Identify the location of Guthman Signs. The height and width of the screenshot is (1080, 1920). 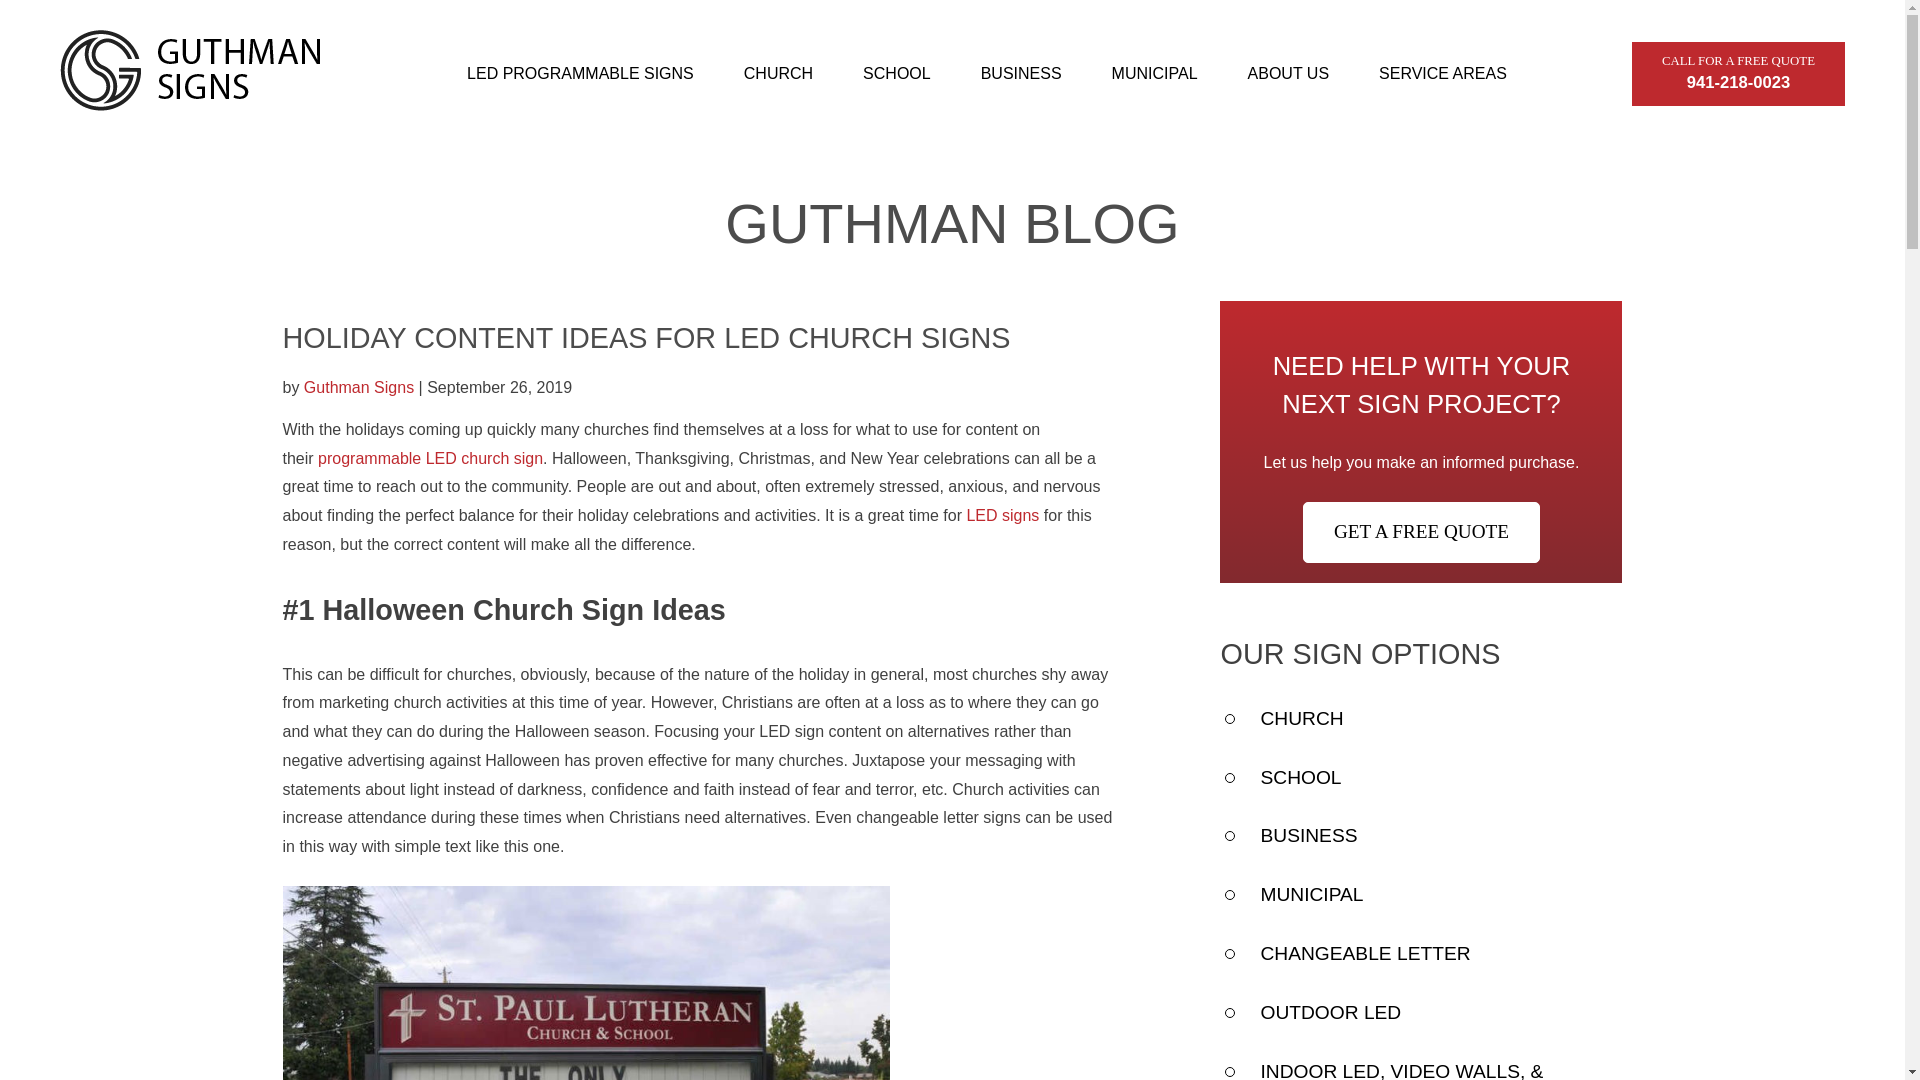
(358, 388).